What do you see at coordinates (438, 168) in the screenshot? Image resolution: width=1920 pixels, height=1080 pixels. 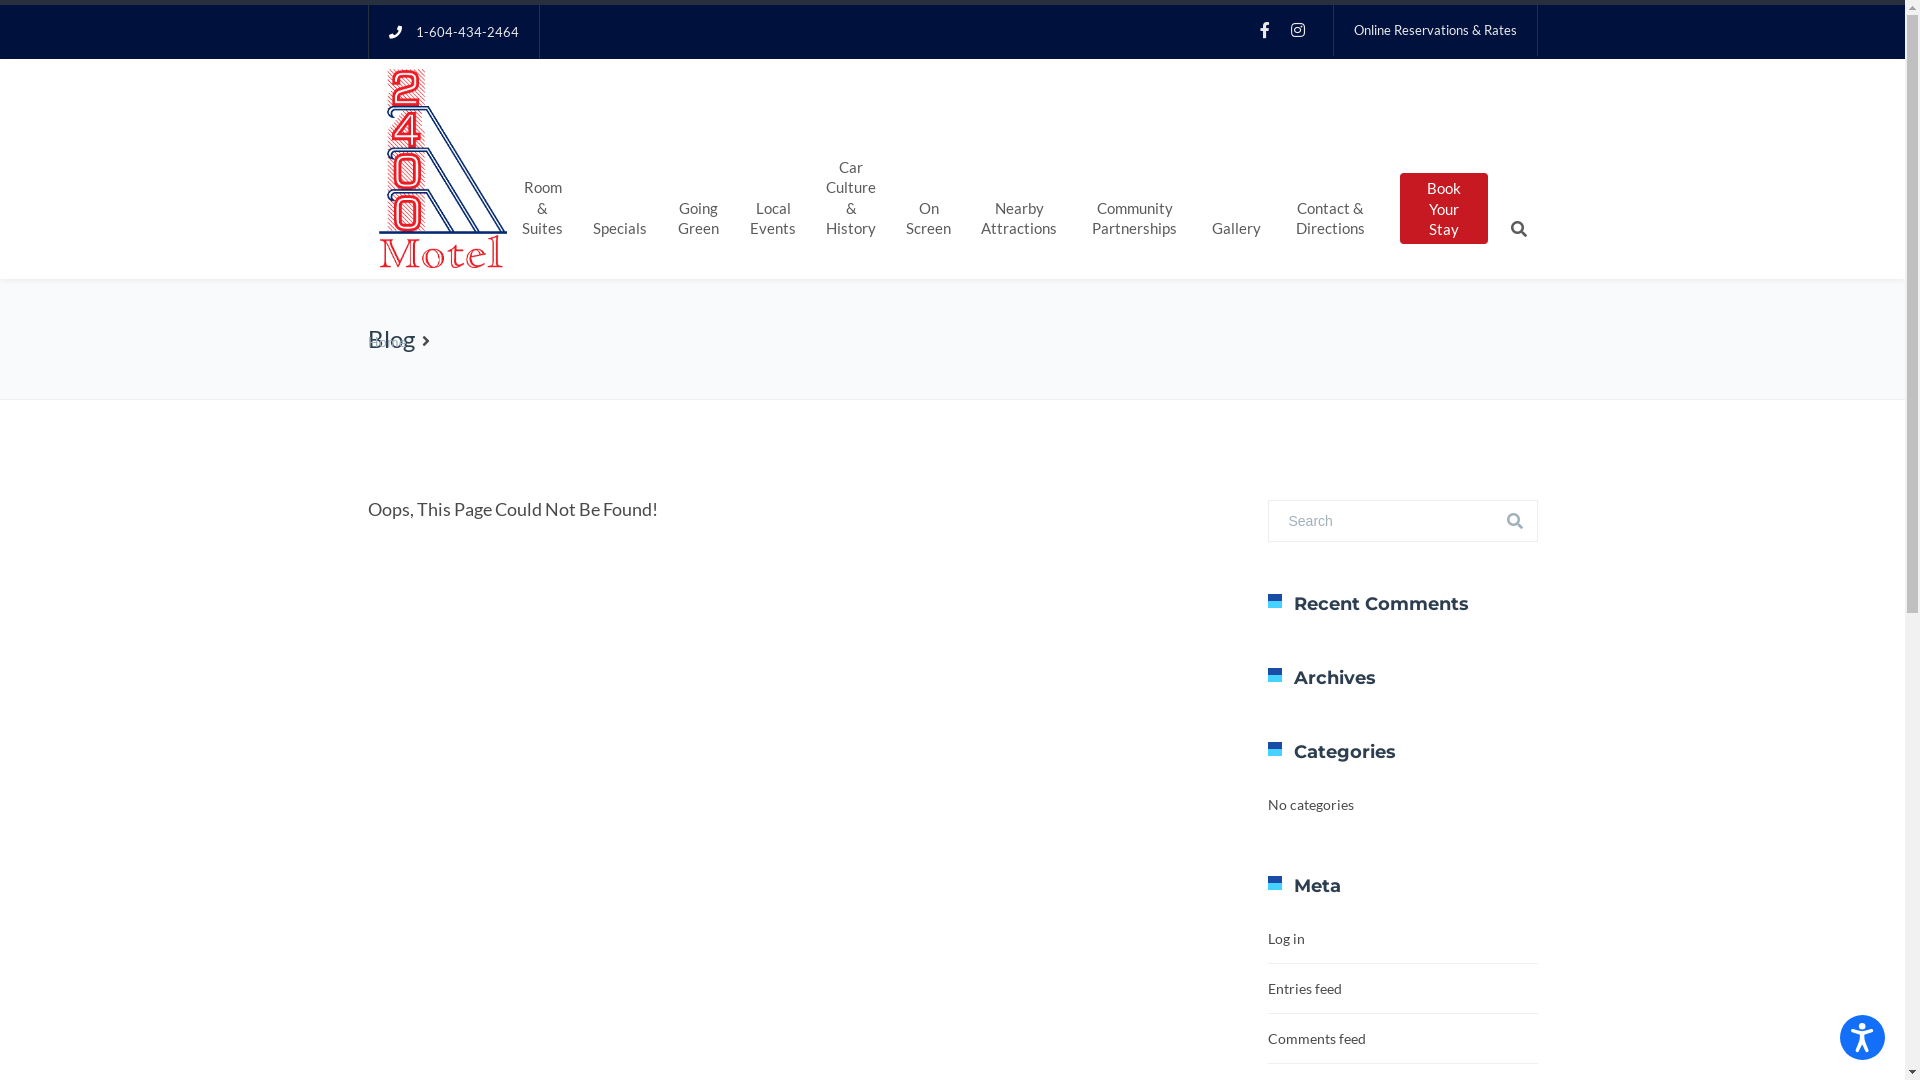 I see `2400 Motel` at bounding box center [438, 168].